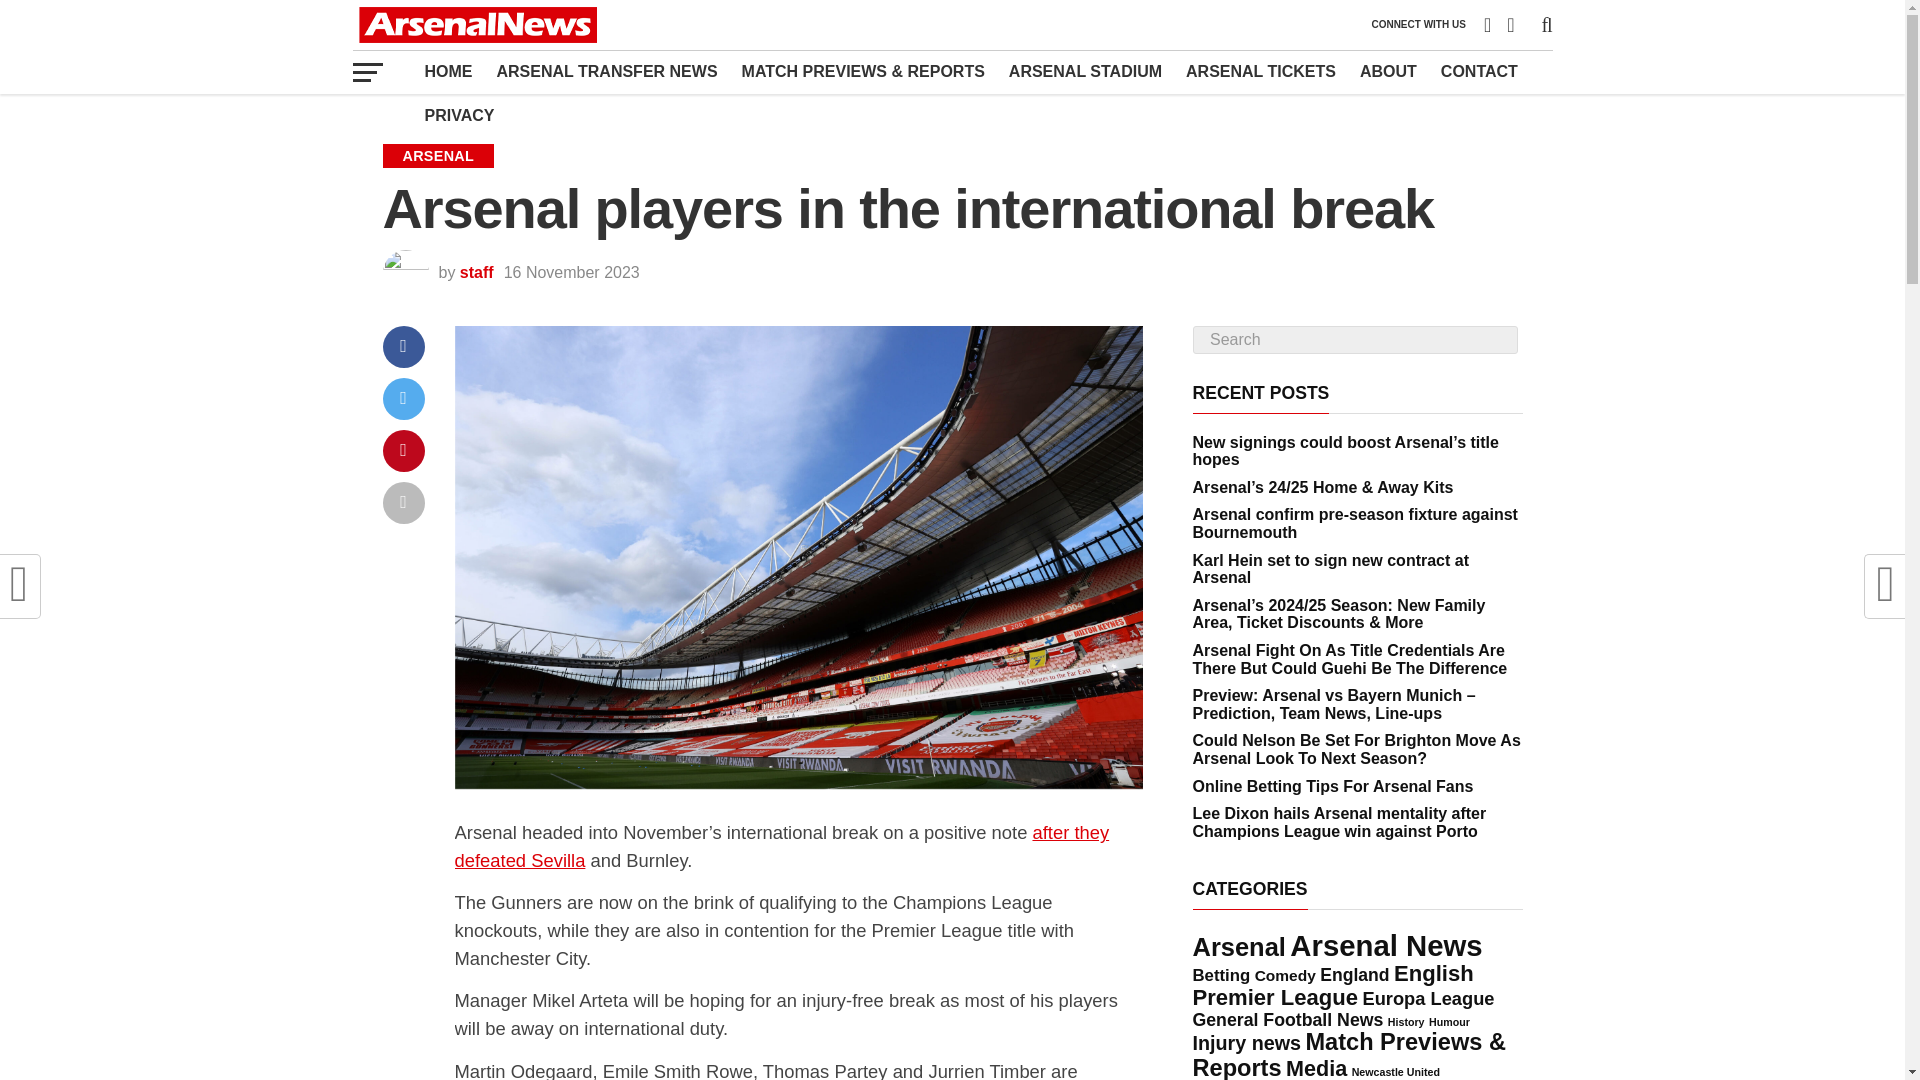 The image size is (1920, 1080). Describe the element at coordinates (476, 272) in the screenshot. I see `Posts by staff` at that location.